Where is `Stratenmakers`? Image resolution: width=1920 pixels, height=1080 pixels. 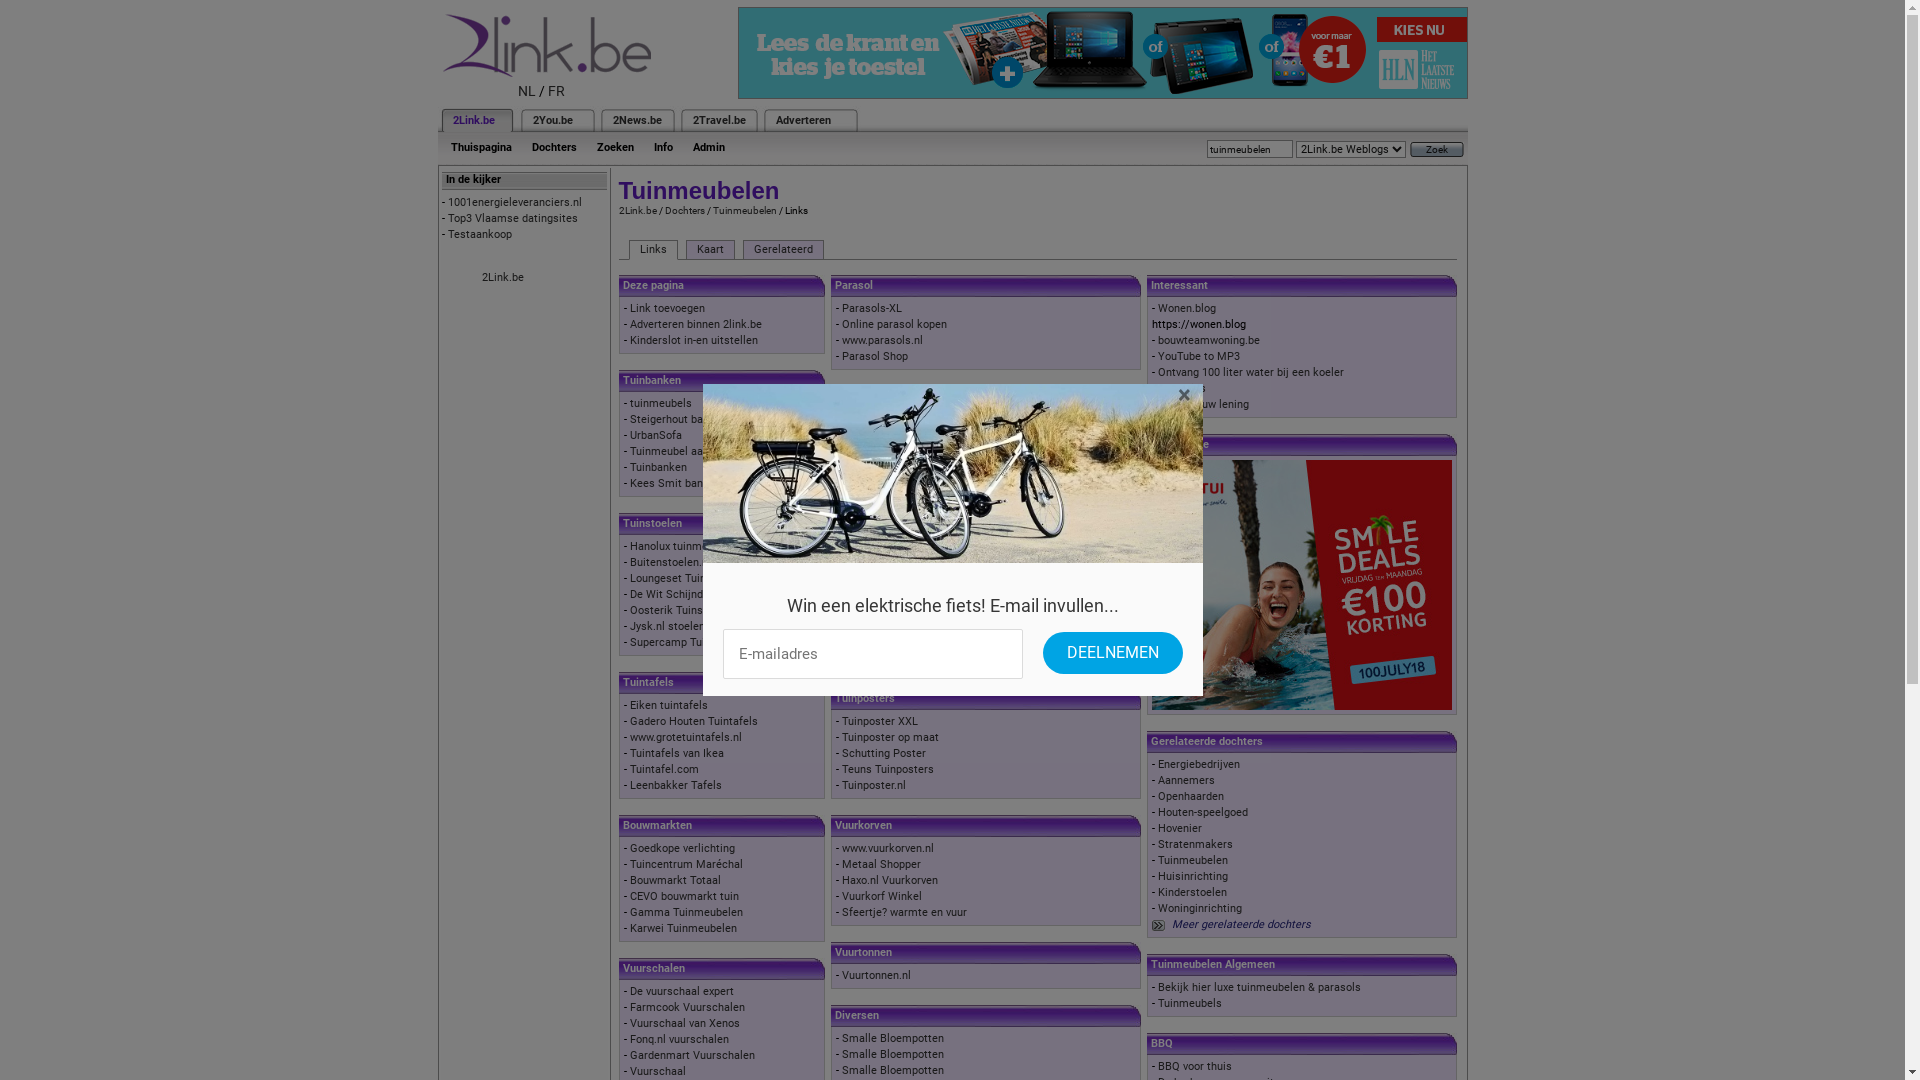 Stratenmakers is located at coordinates (1196, 844).